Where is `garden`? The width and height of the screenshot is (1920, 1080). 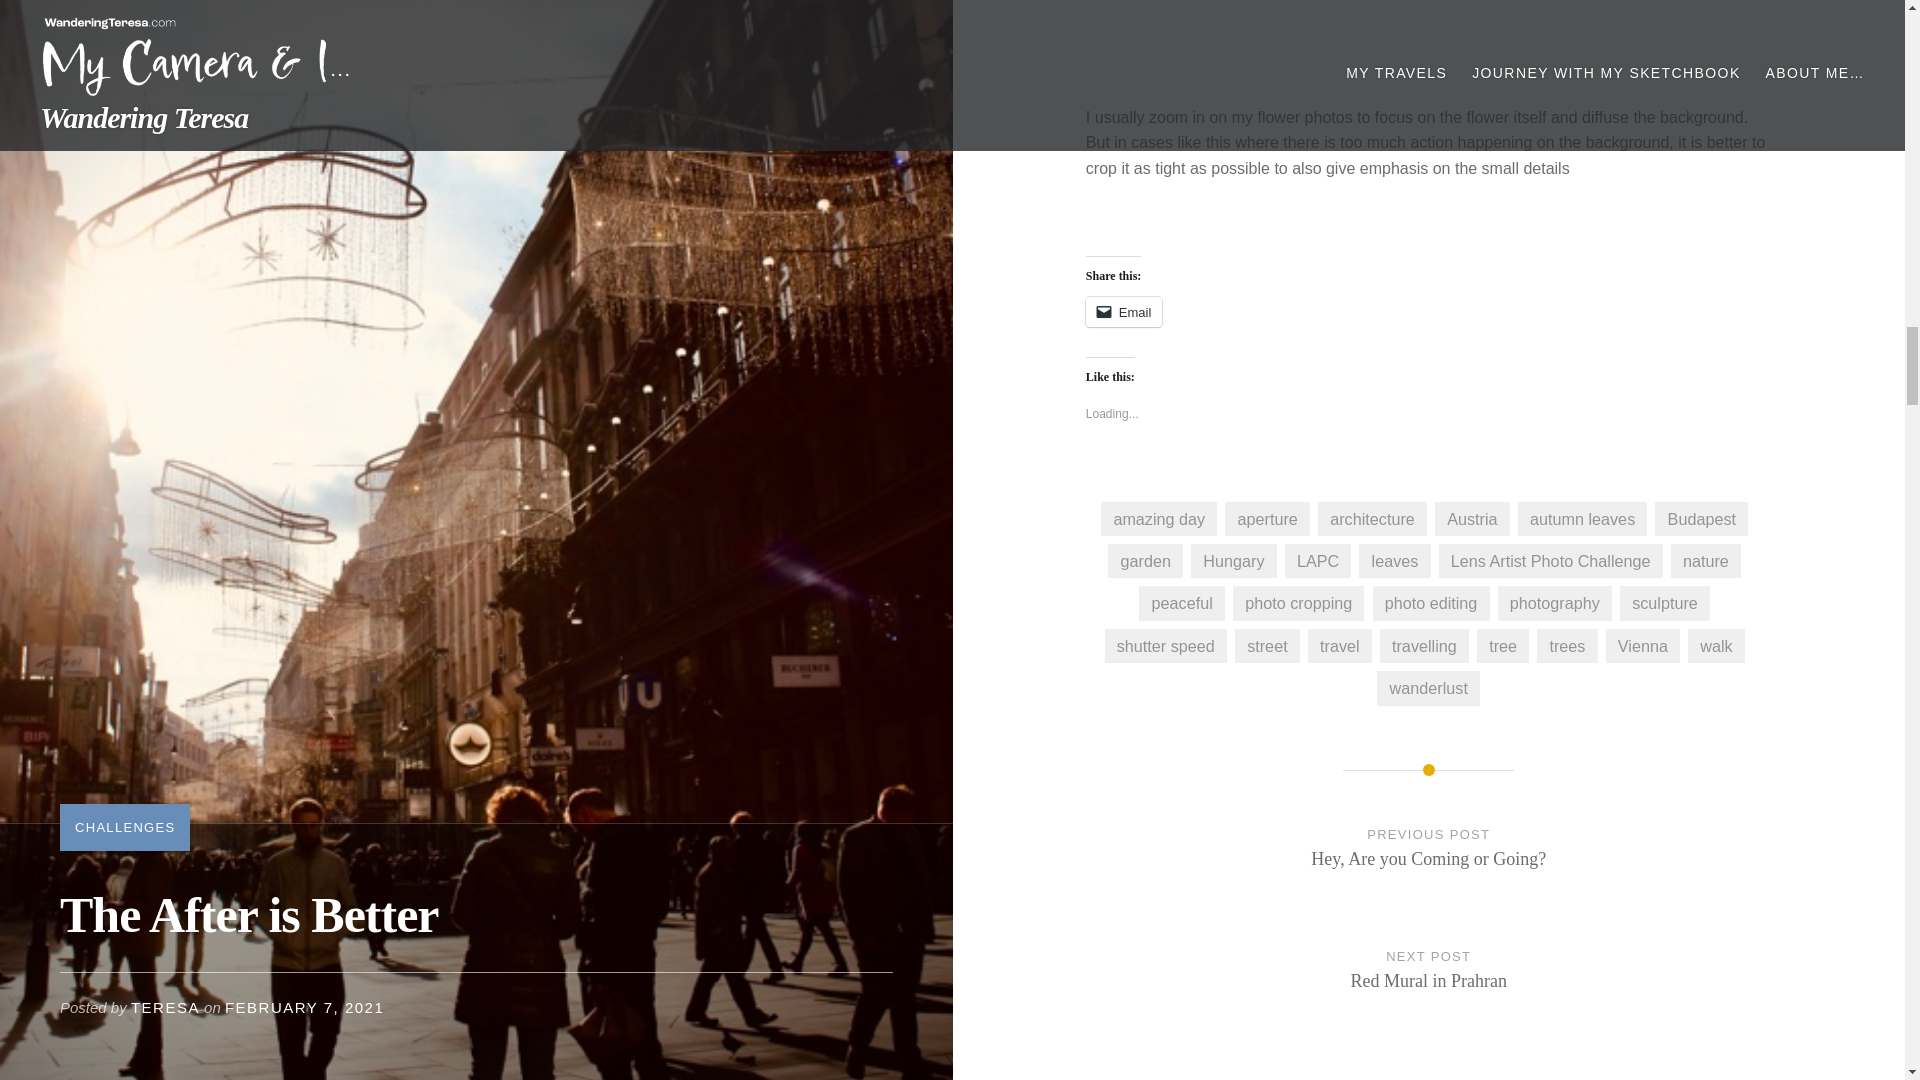 garden is located at coordinates (1181, 602).